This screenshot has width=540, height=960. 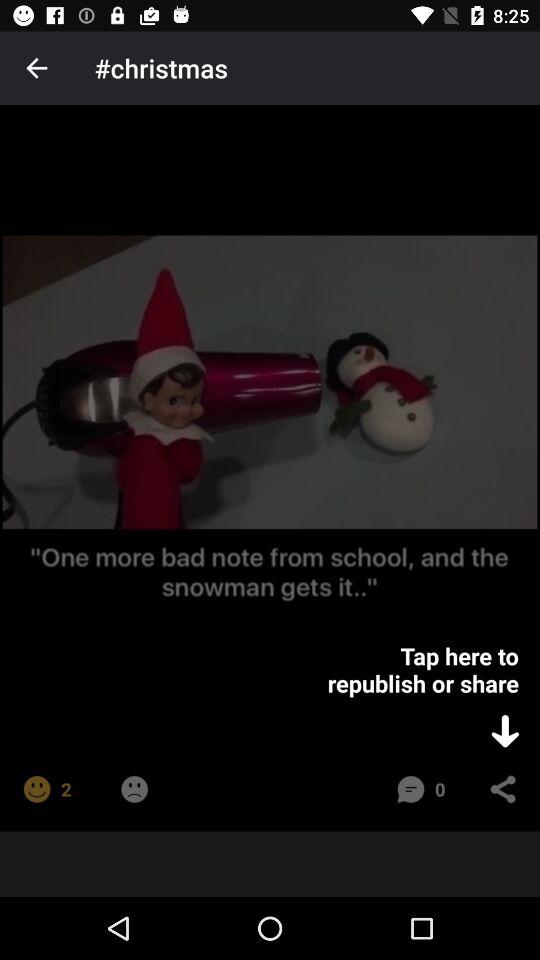 What do you see at coordinates (504, 730) in the screenshot?
I see `click on the icon above share icon` at bounding box center [504, 730].